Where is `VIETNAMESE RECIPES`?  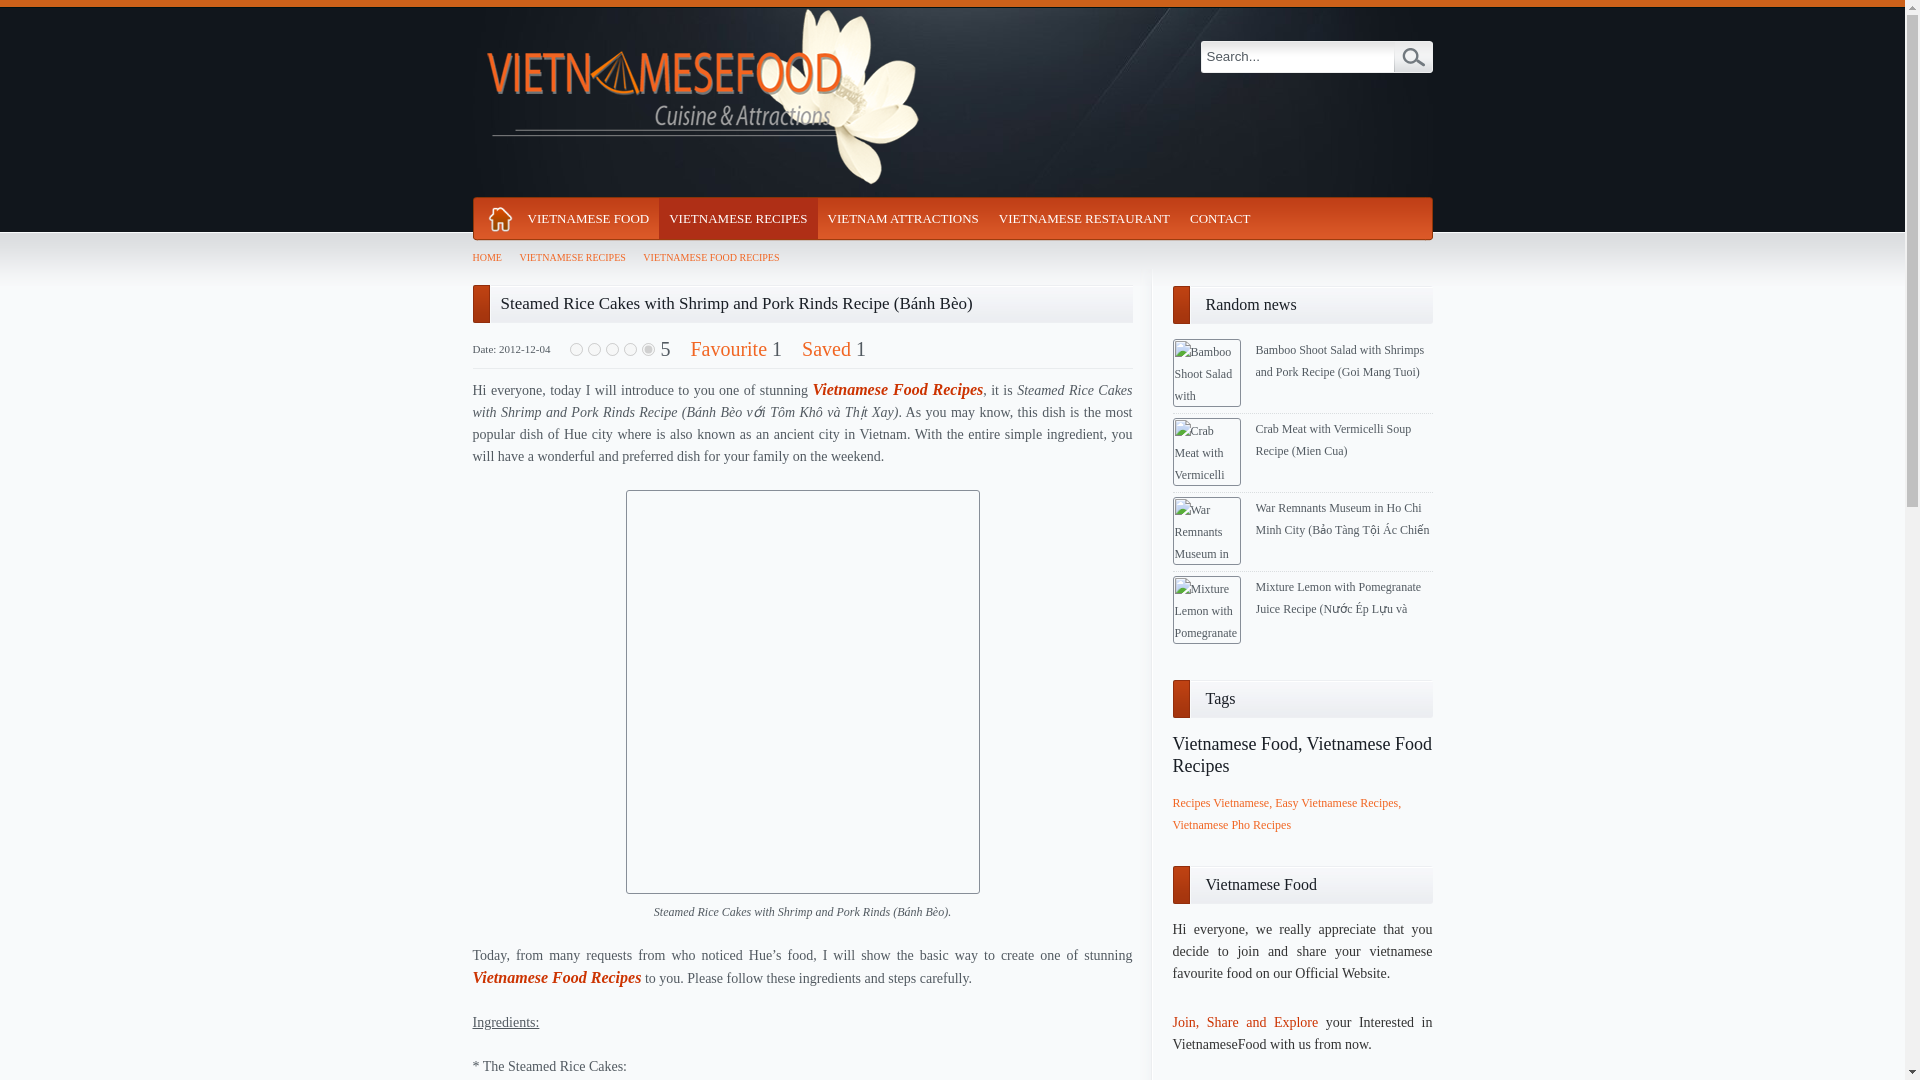 VIETNAMESE RECIPES is located at coordinates (576, 257).